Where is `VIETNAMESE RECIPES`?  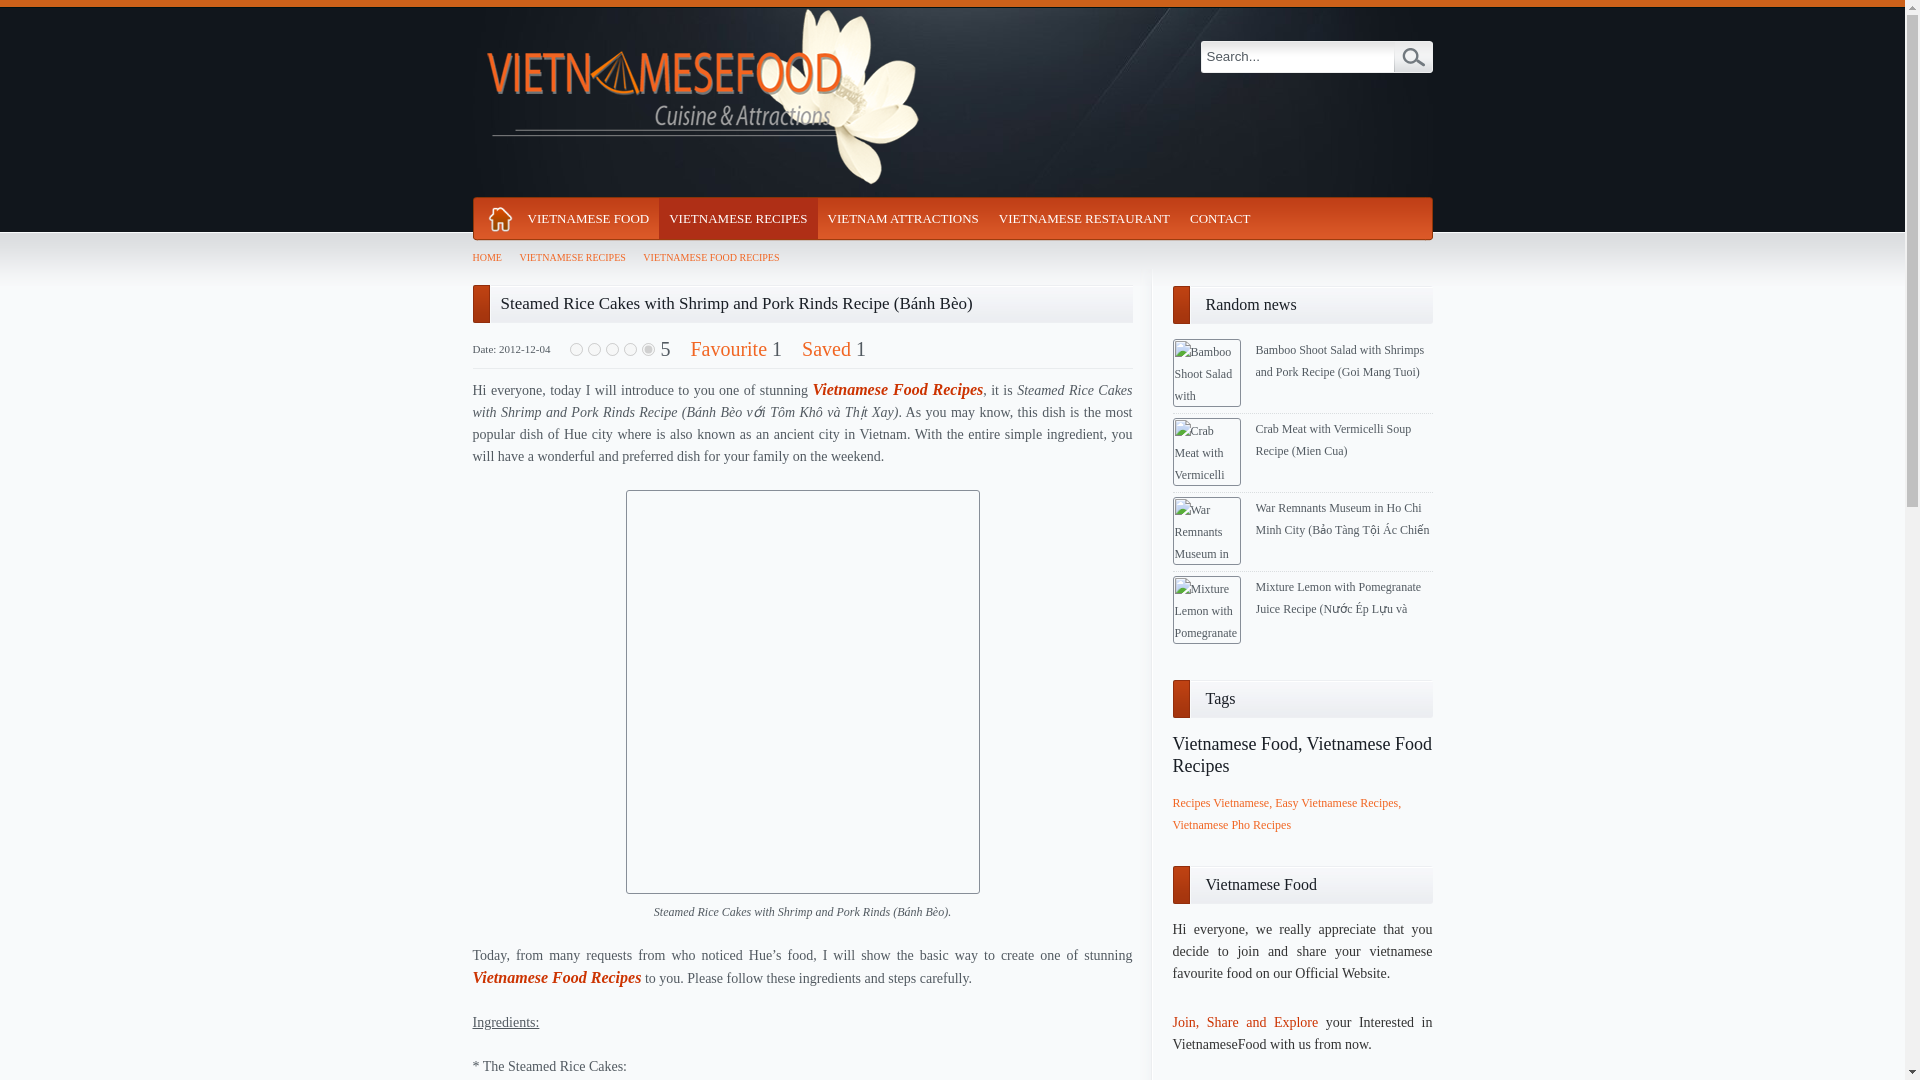 VIETNAMESE RECIPES is located at coordinates (576, 257).